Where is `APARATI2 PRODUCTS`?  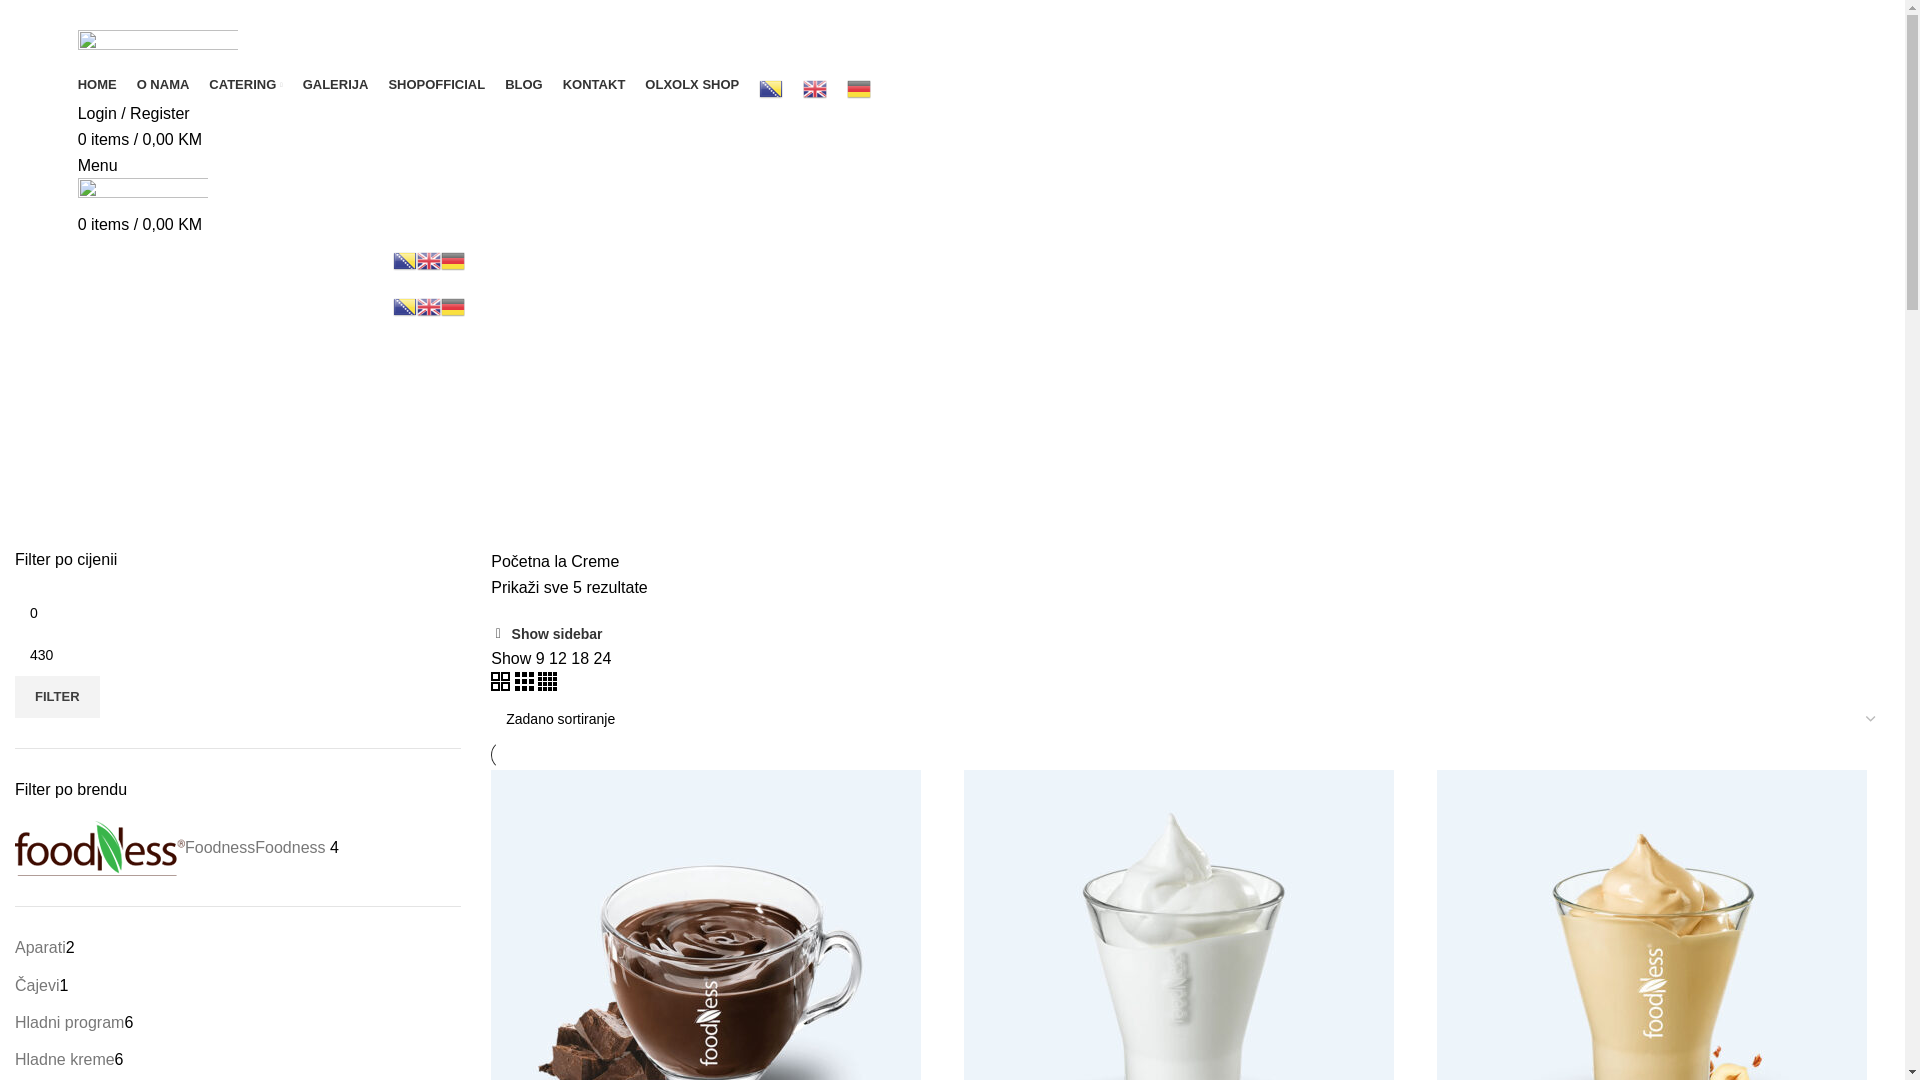
APARATI2 PRODUCTS is located at coordinates (217, 523).